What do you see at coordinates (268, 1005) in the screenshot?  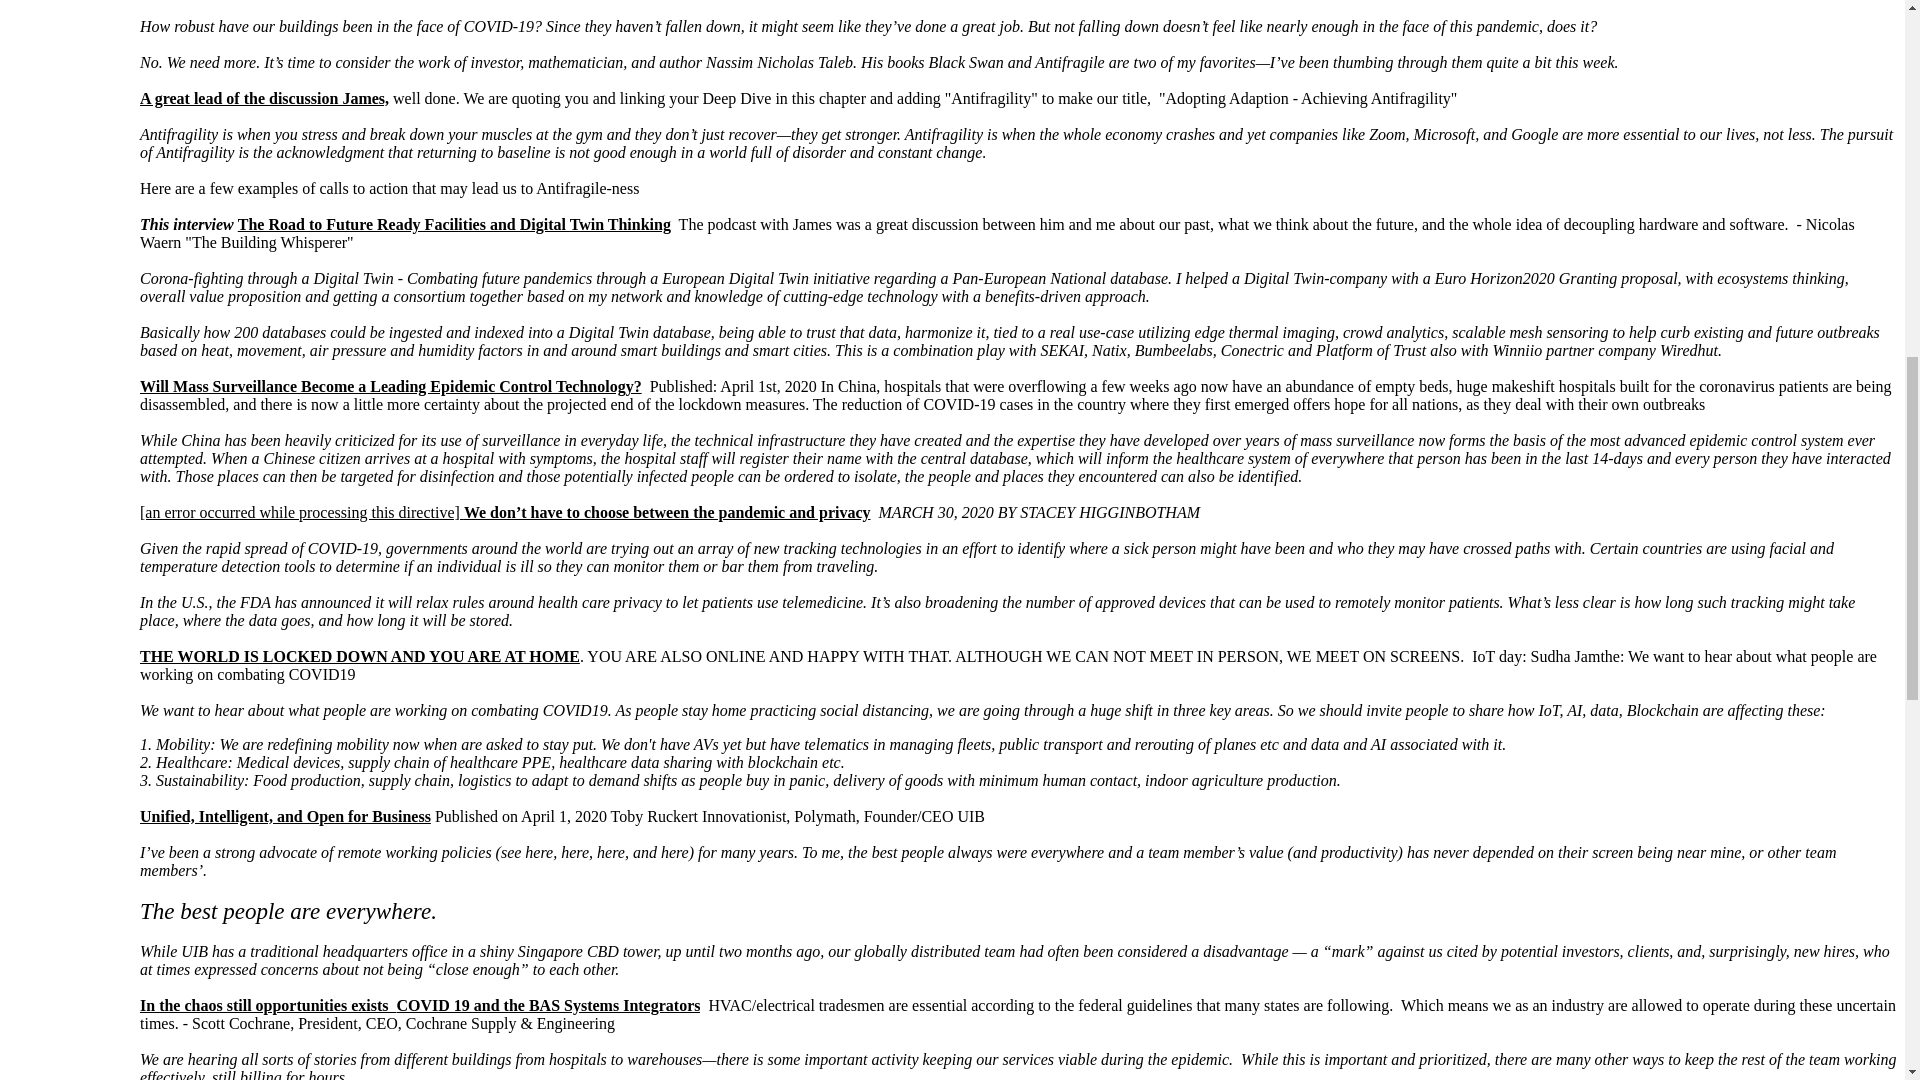 I see `In the chaos still opportunities exists ` at bounding box center [268, 1005].